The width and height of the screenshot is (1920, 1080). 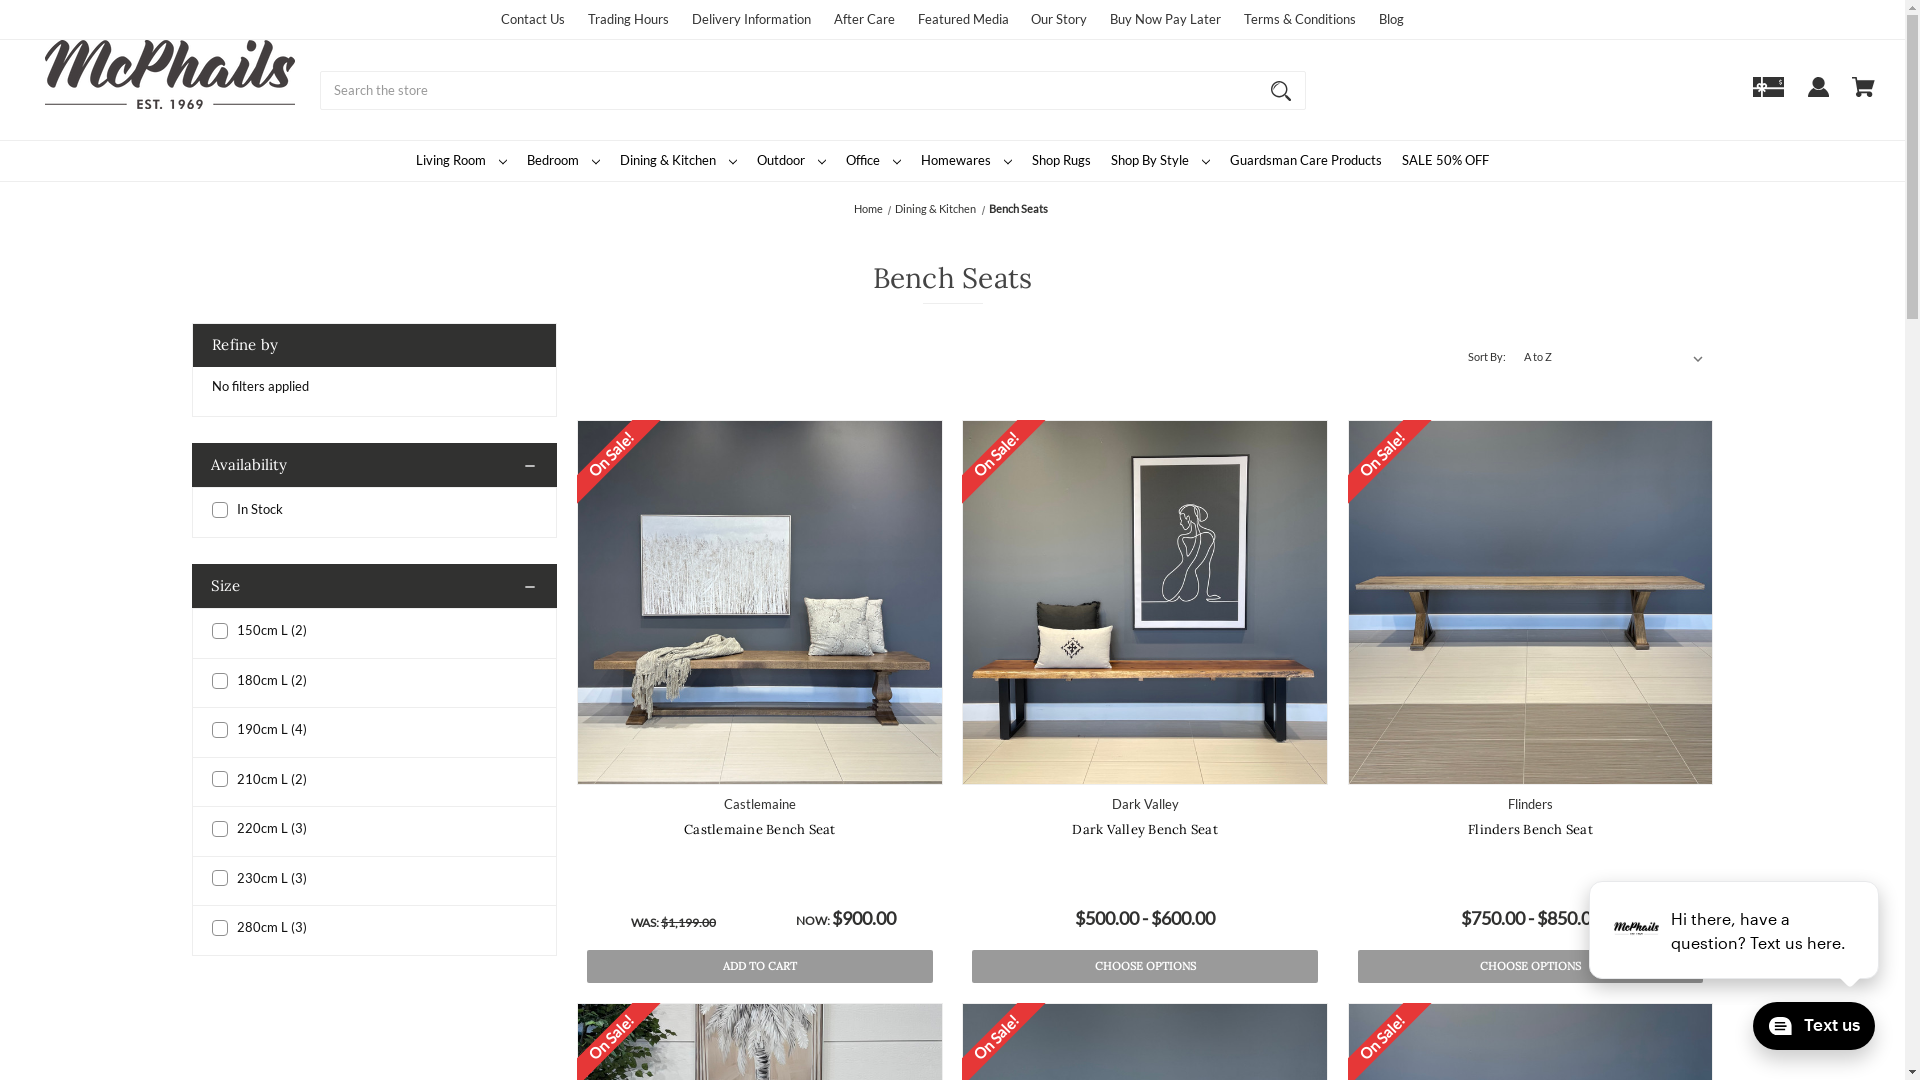 What do you see at coordinates (760, 602) in the screenshot?
I see `Castlemaine Bench Seat` at bounding box center [760, 602].